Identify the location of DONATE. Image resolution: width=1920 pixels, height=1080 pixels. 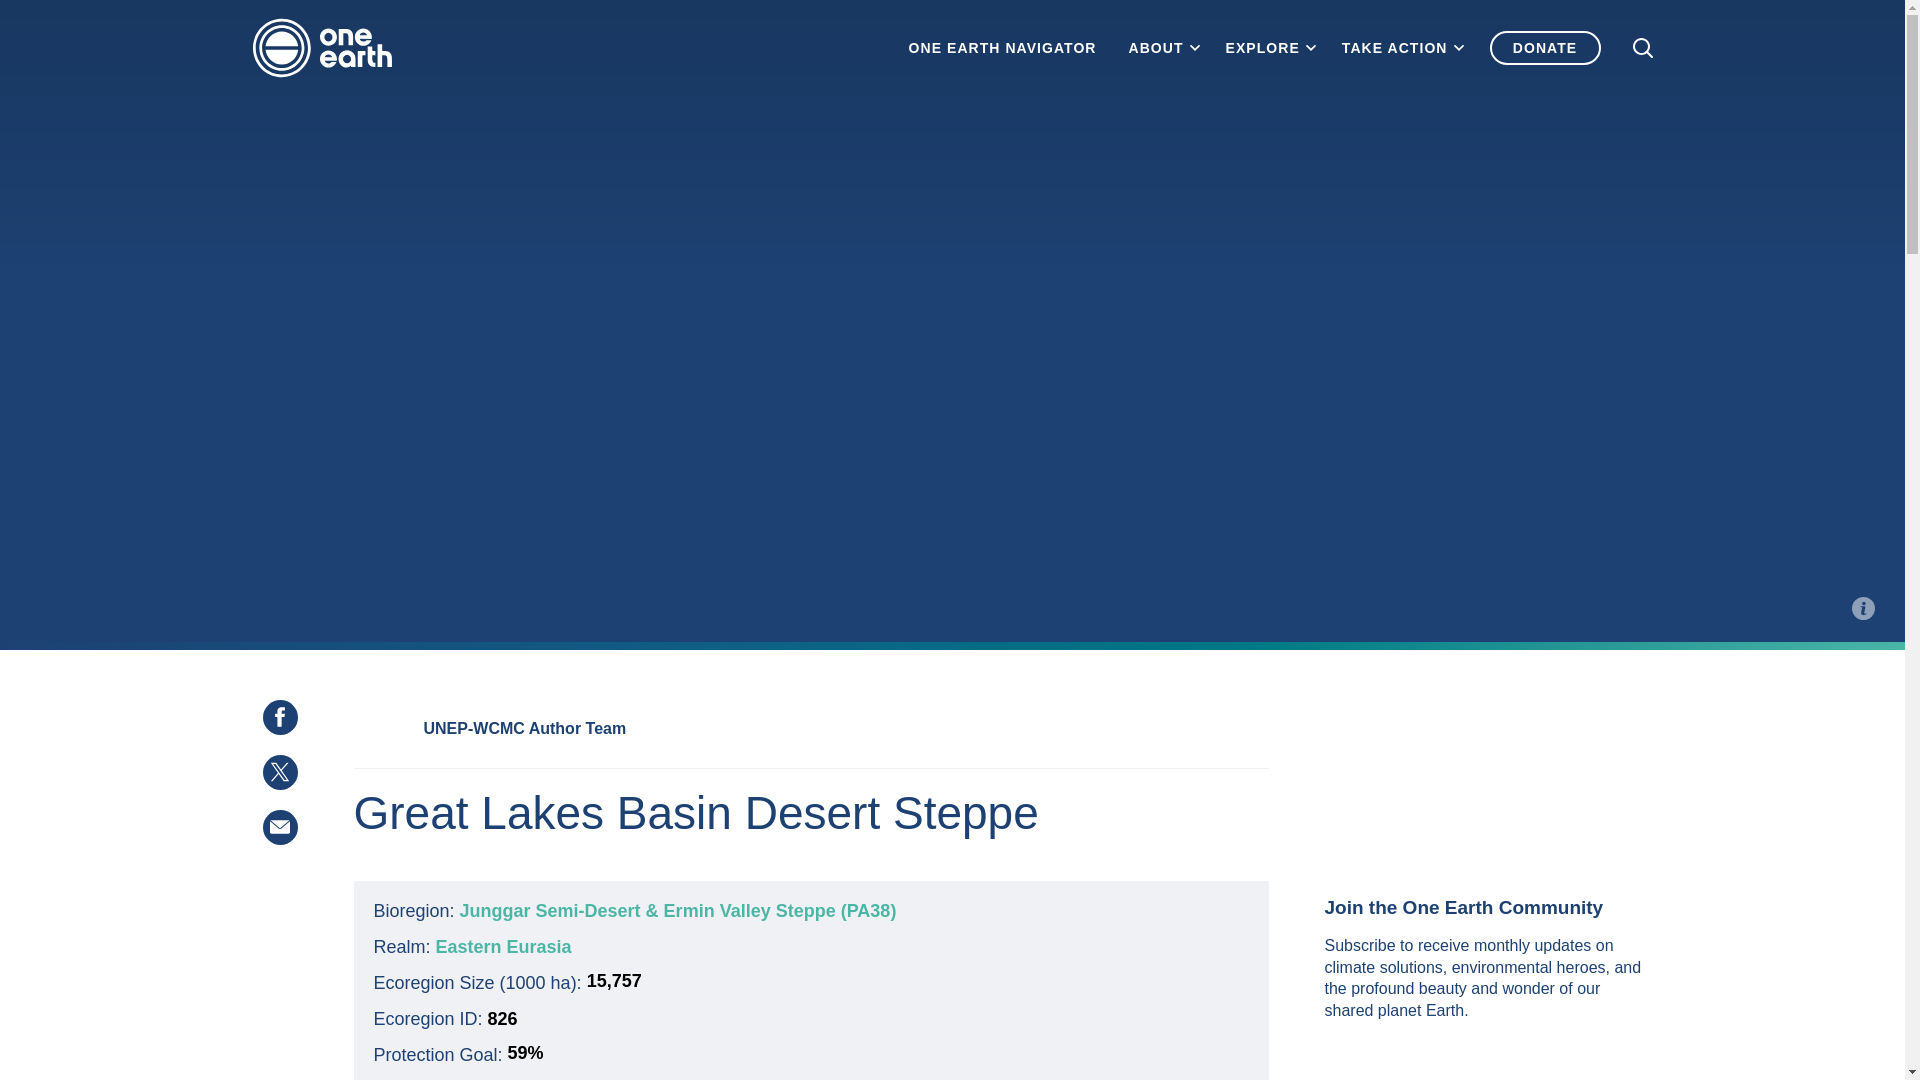
(1545, 48).